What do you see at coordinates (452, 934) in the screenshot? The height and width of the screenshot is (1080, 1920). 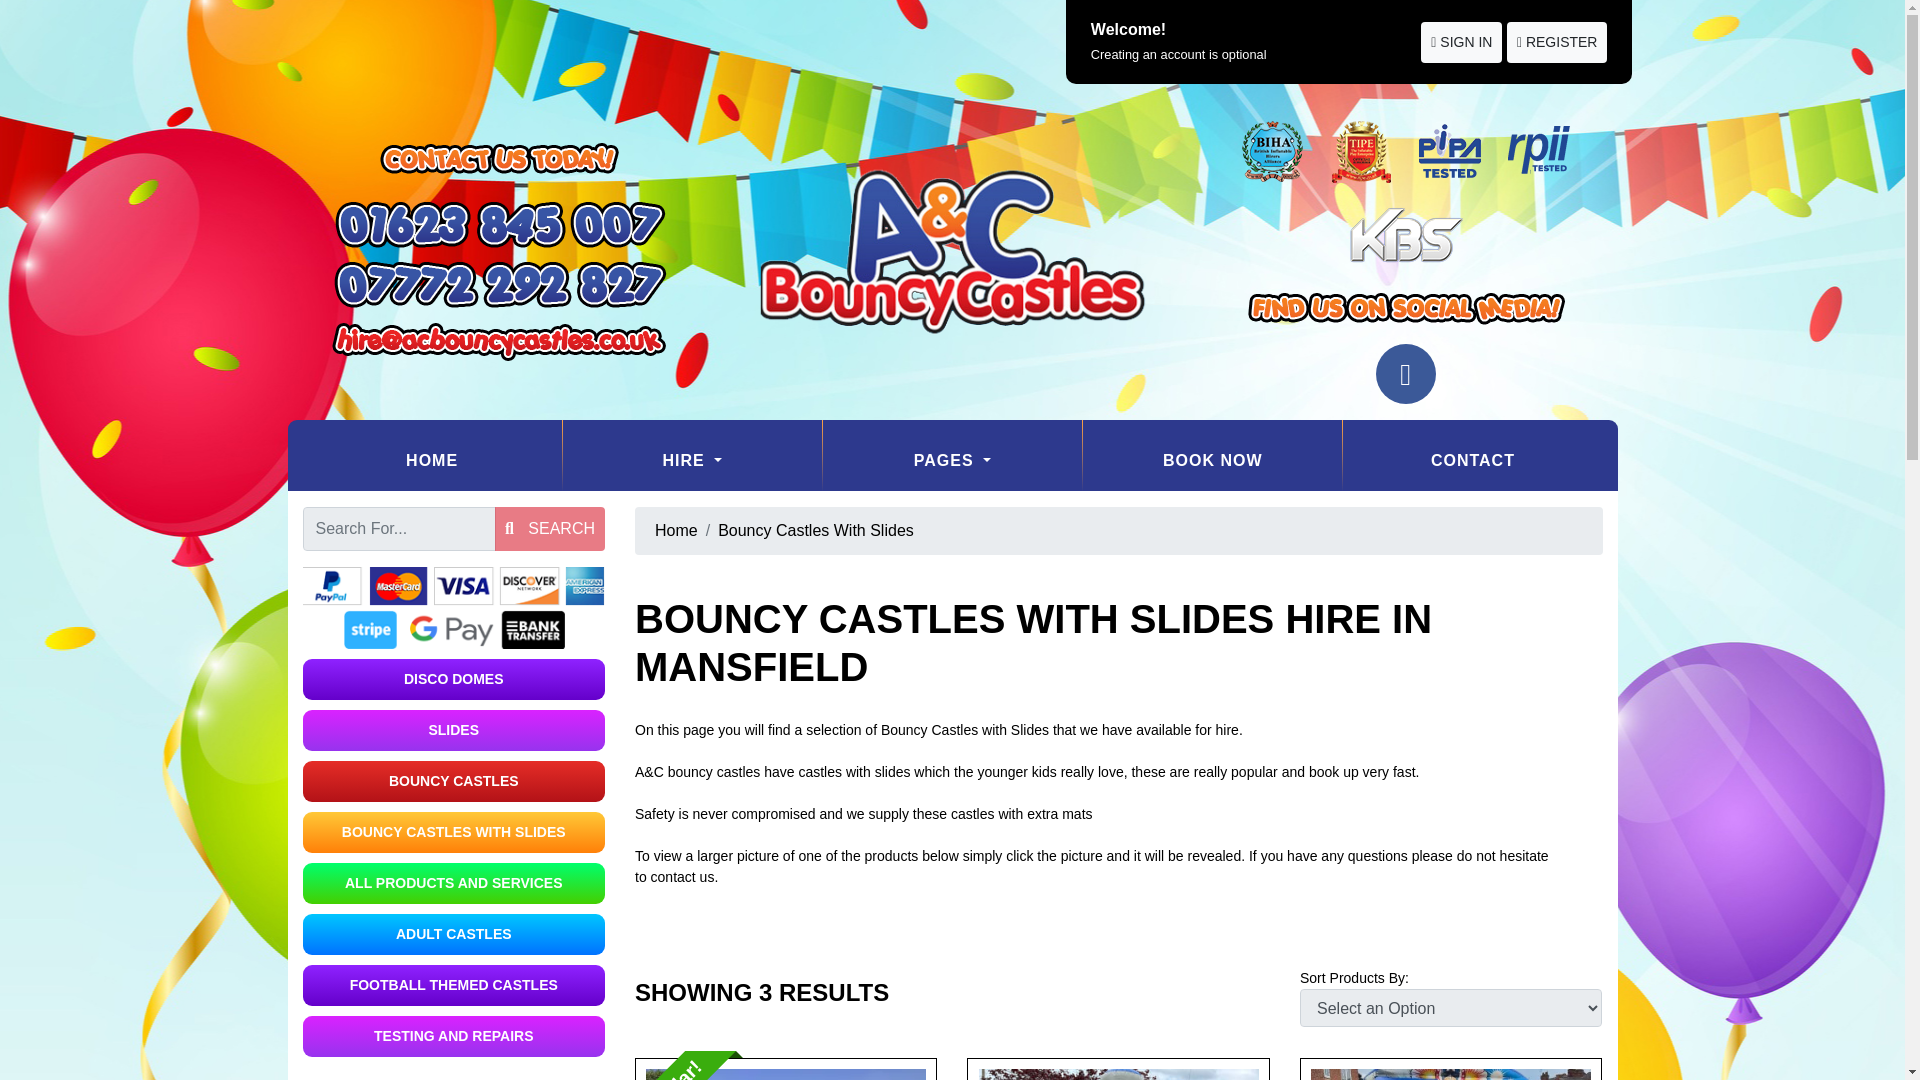 I see `ADULT CASTLES` at bounding box center [452, 934].